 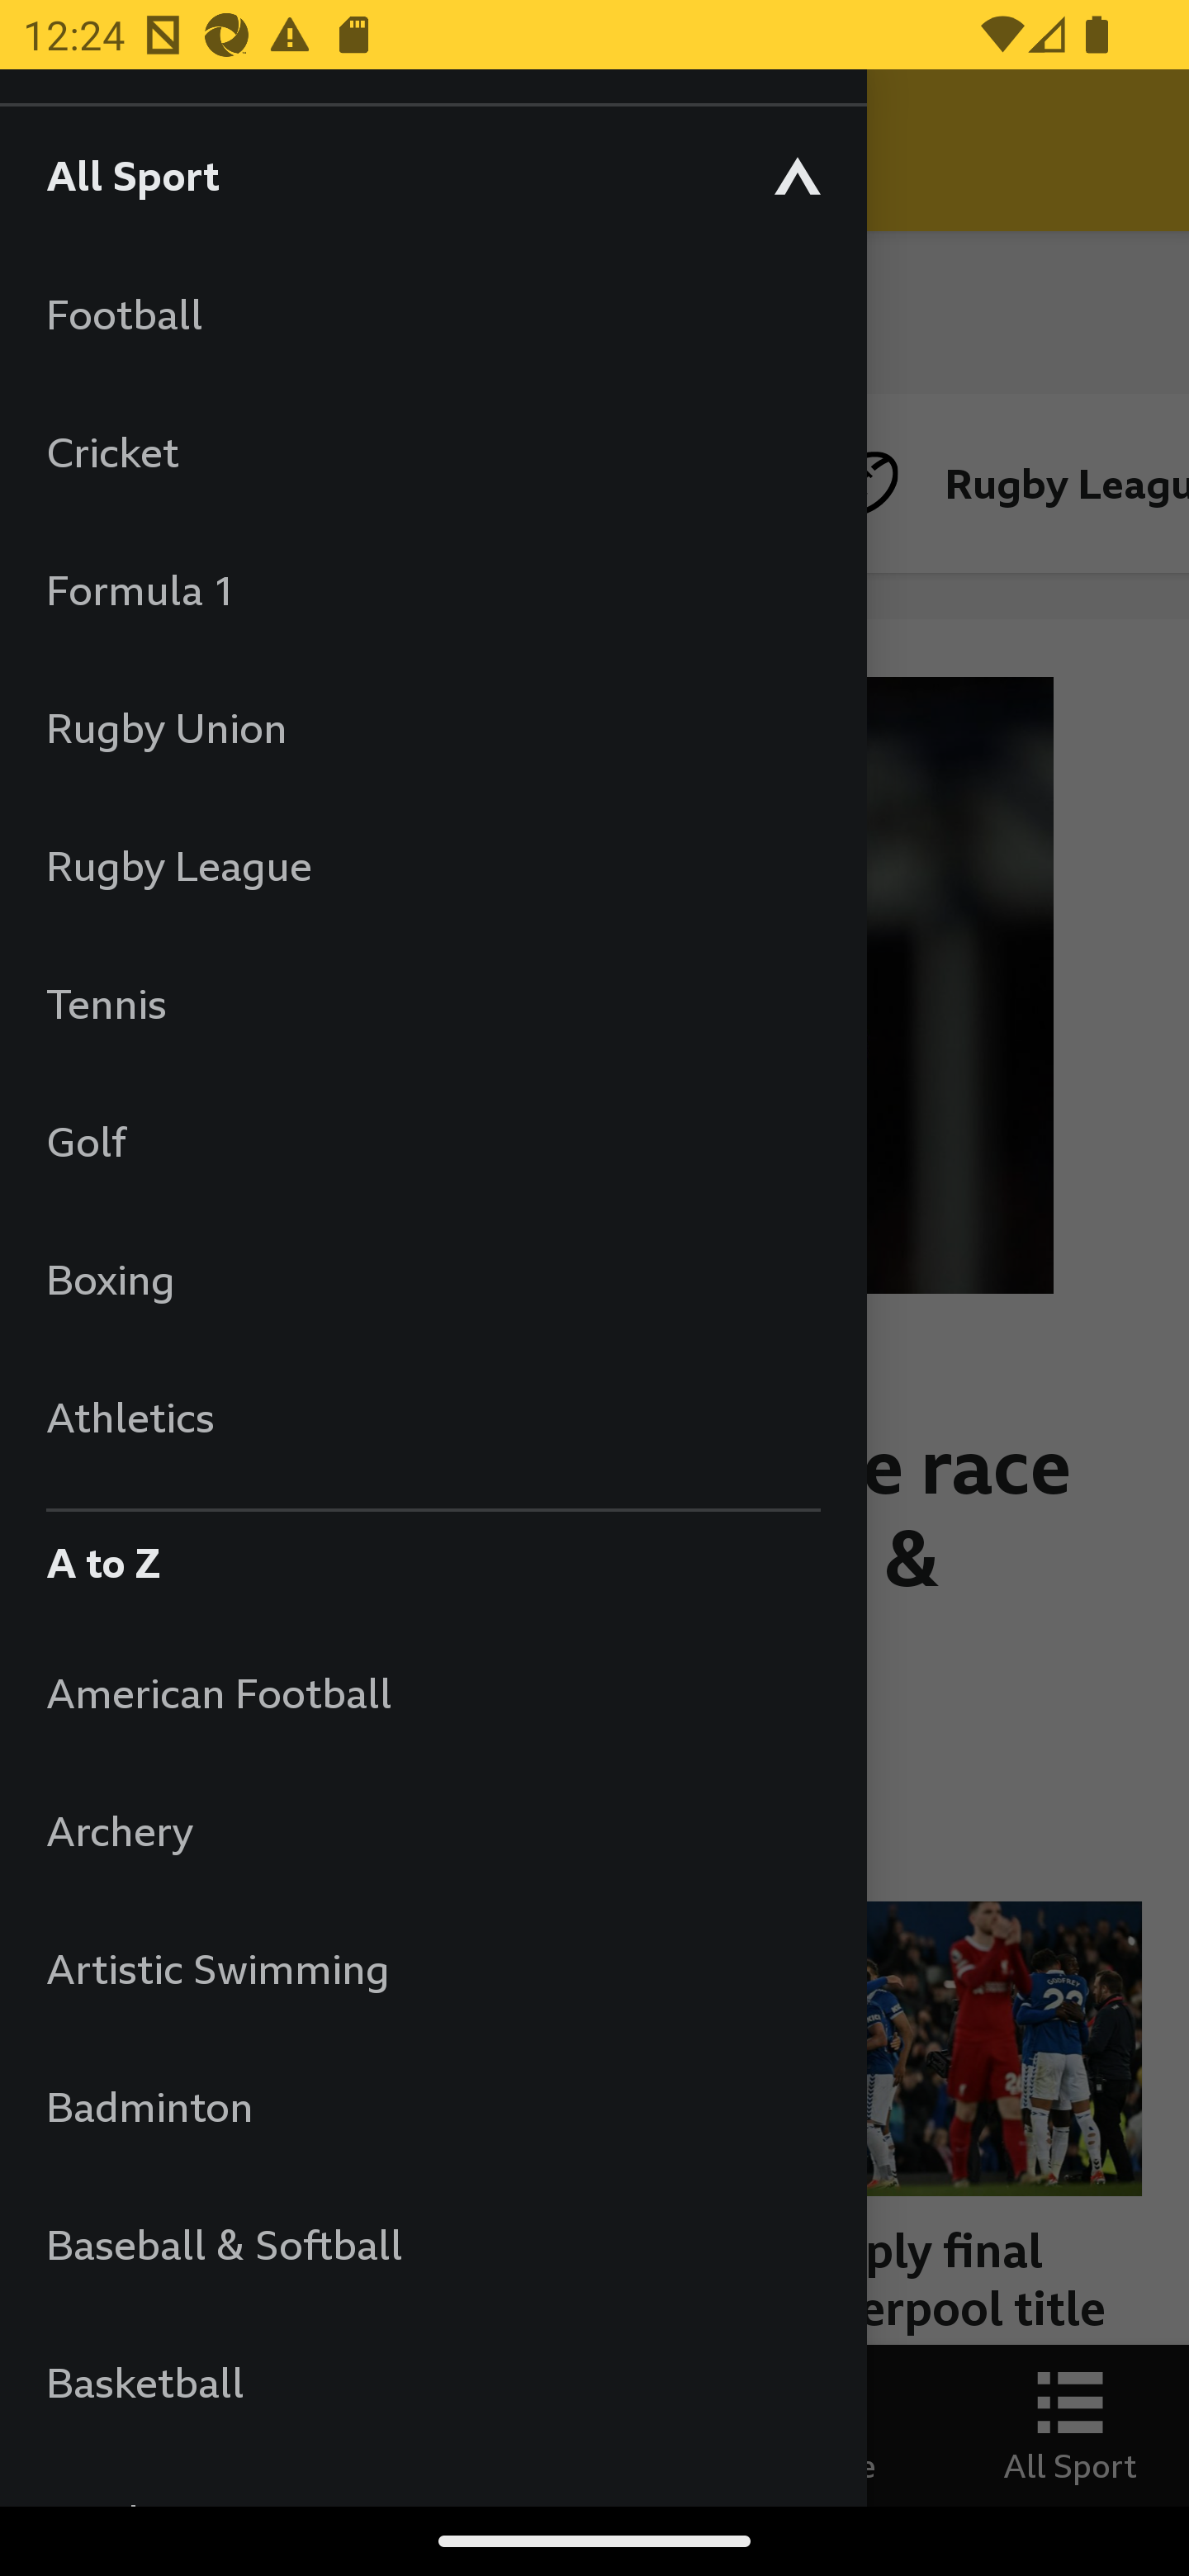 What do you see at coordinates (433, 1141) in the screenshot?
I see `Golf` at bounding box center [433, 1141].